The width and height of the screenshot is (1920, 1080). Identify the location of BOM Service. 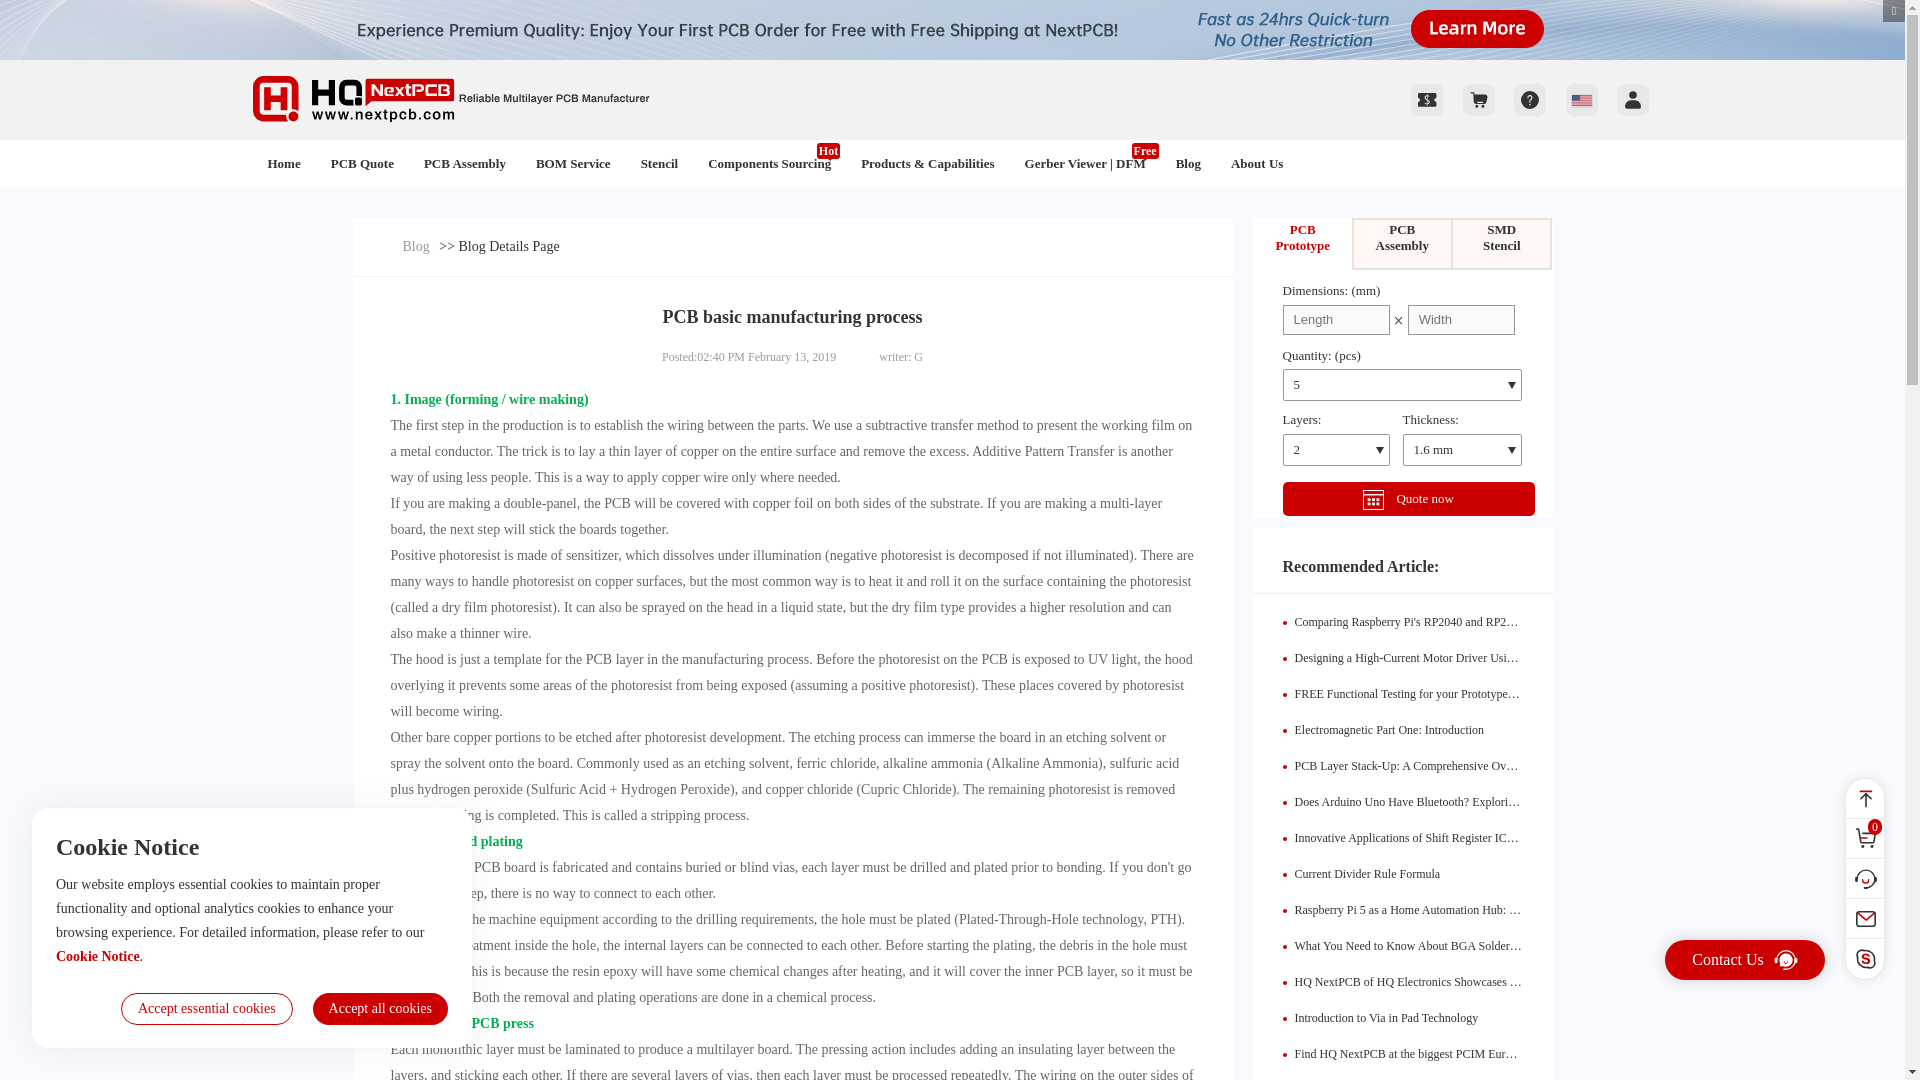
(572, 164).